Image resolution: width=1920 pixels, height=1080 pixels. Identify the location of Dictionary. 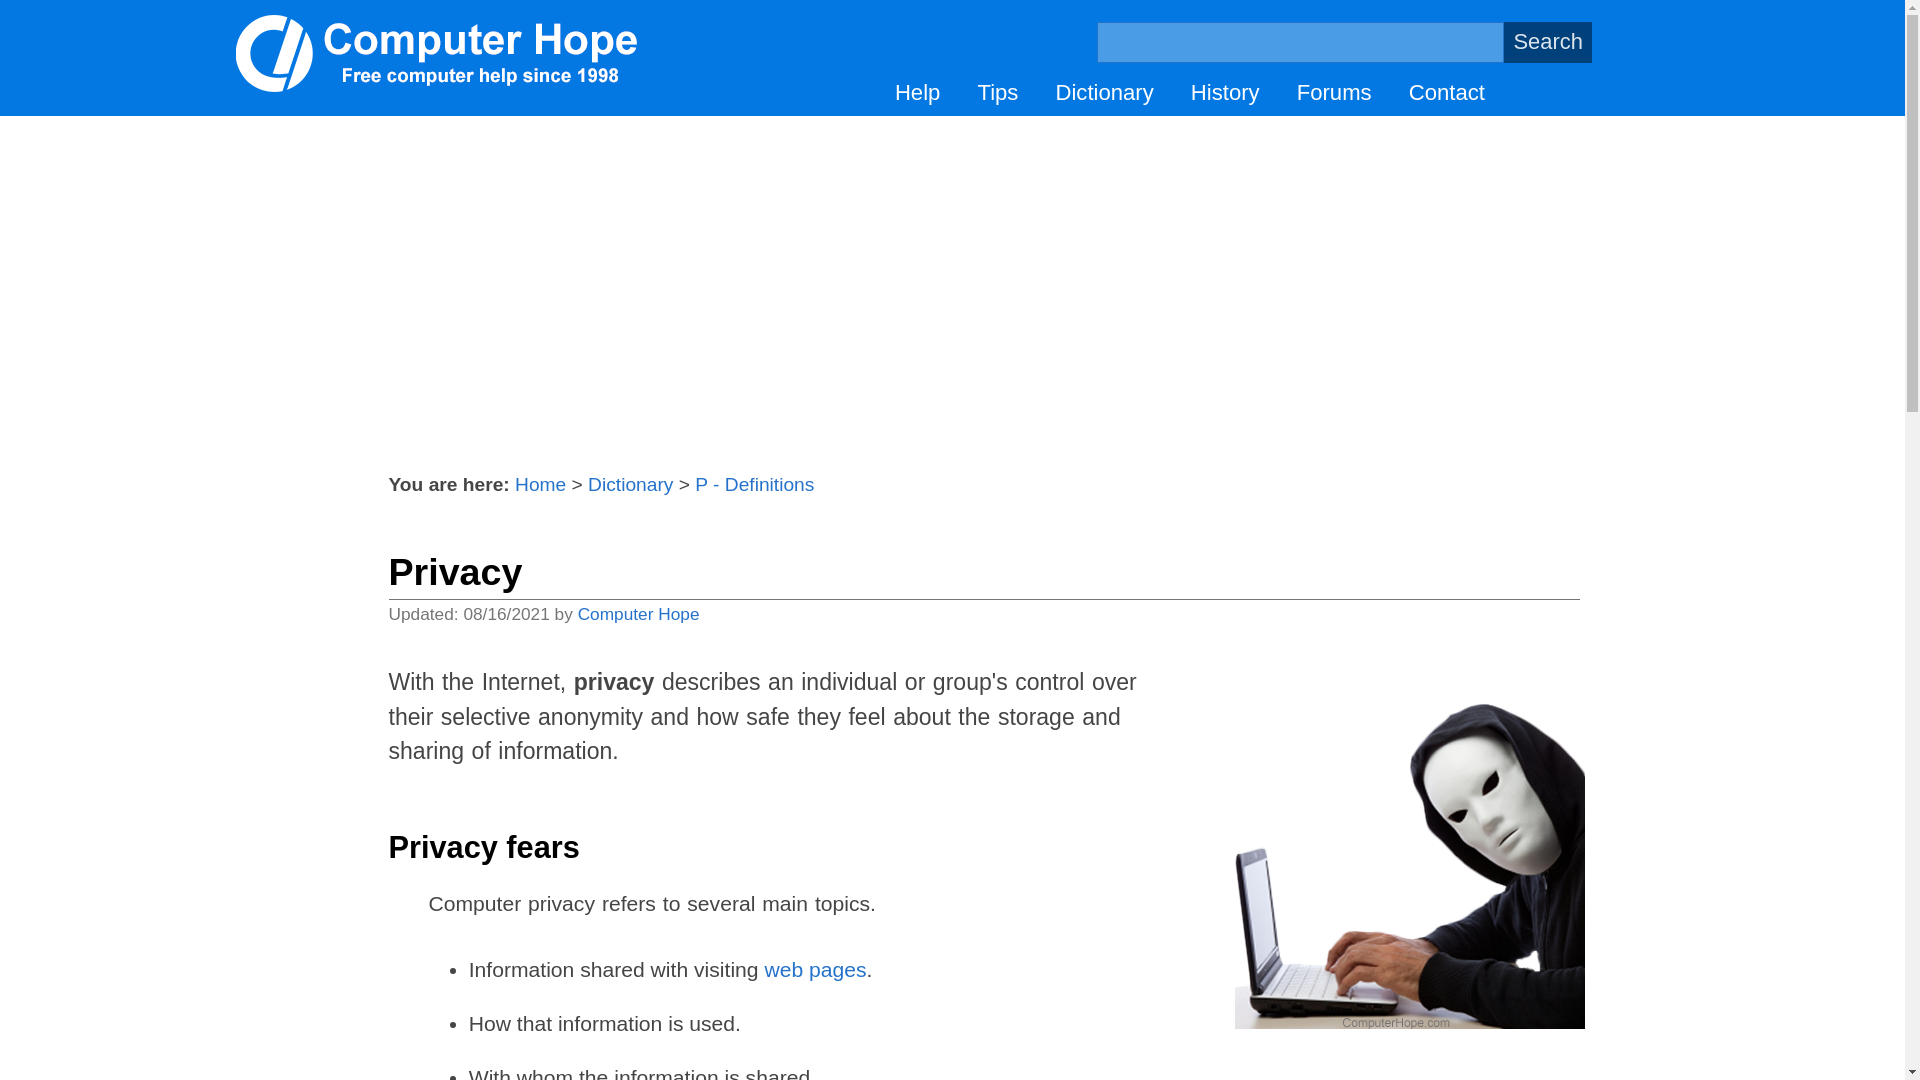
(1104, 92).